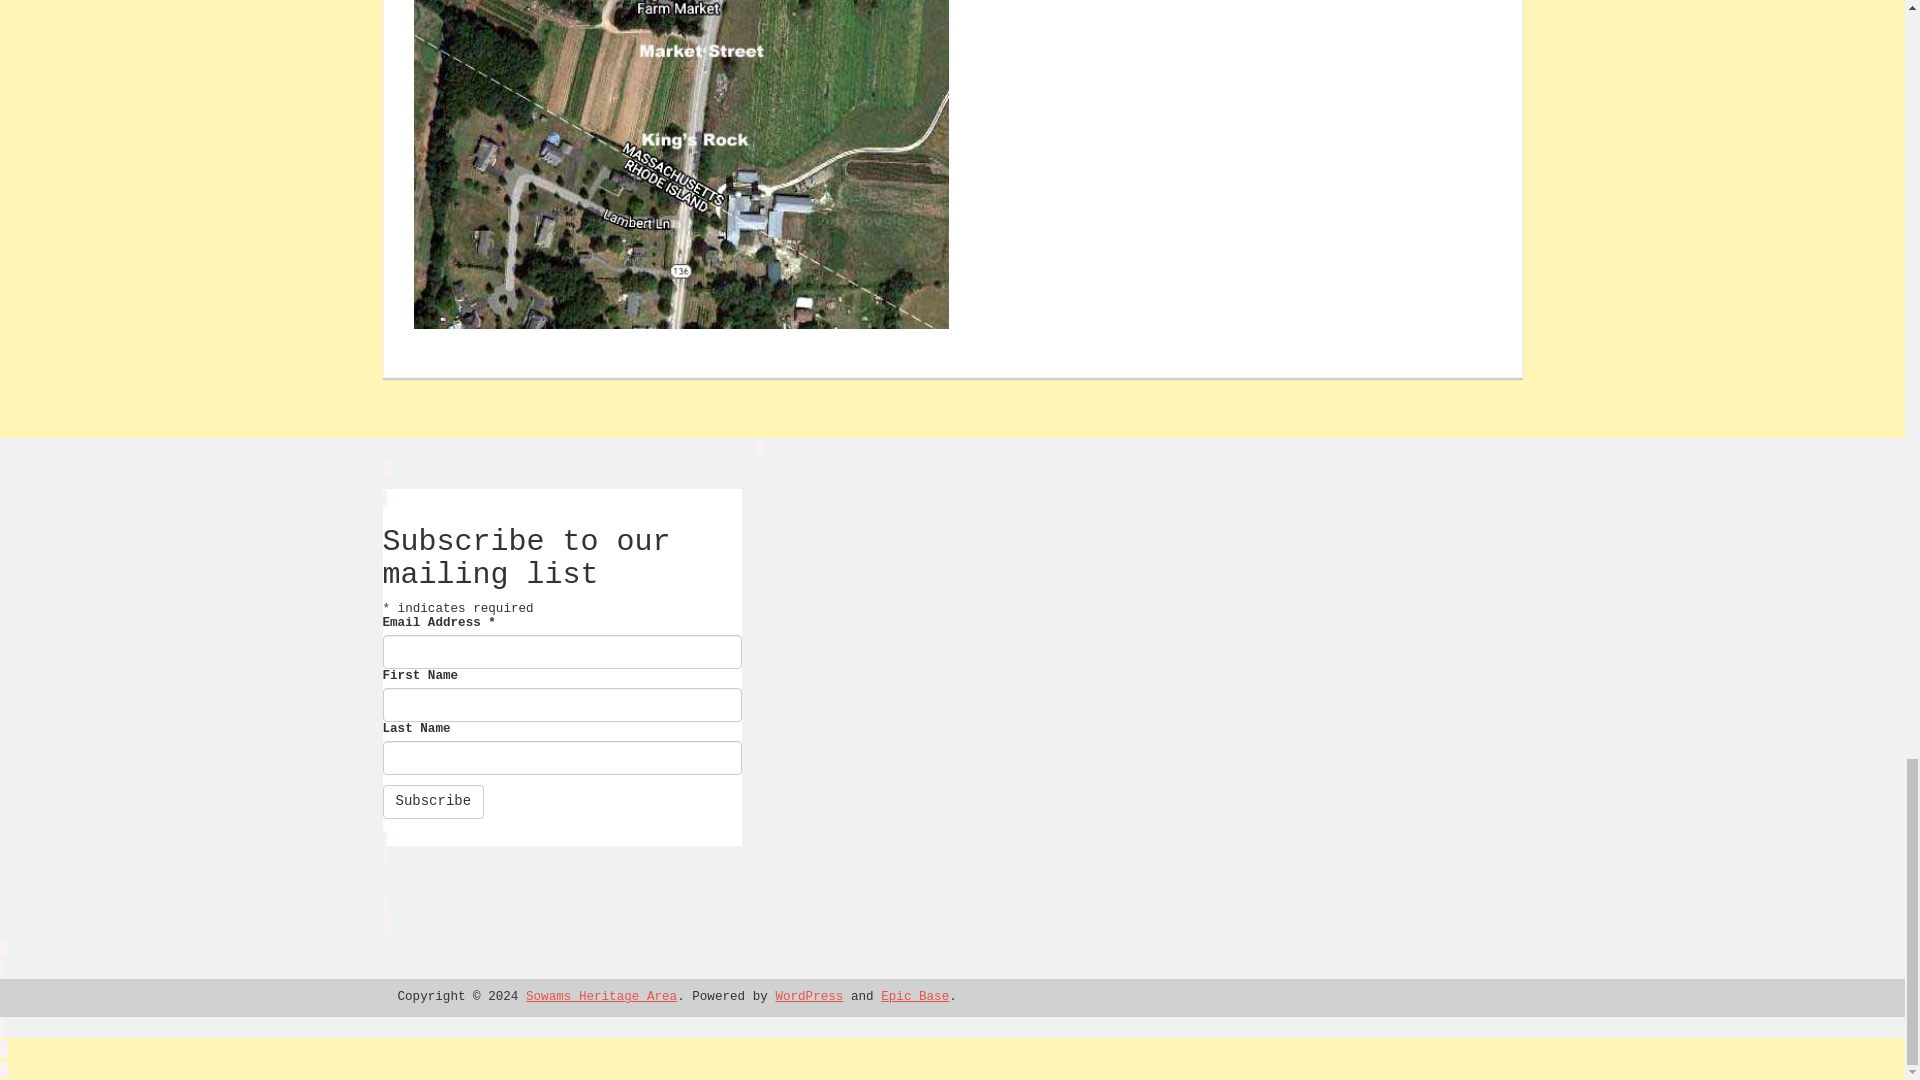 Image resolution: width=1920 pixels, height=1080 pixels. Describe the element at coordinates (914, 997) in the screenshot. I see `Epic Base` at that location.